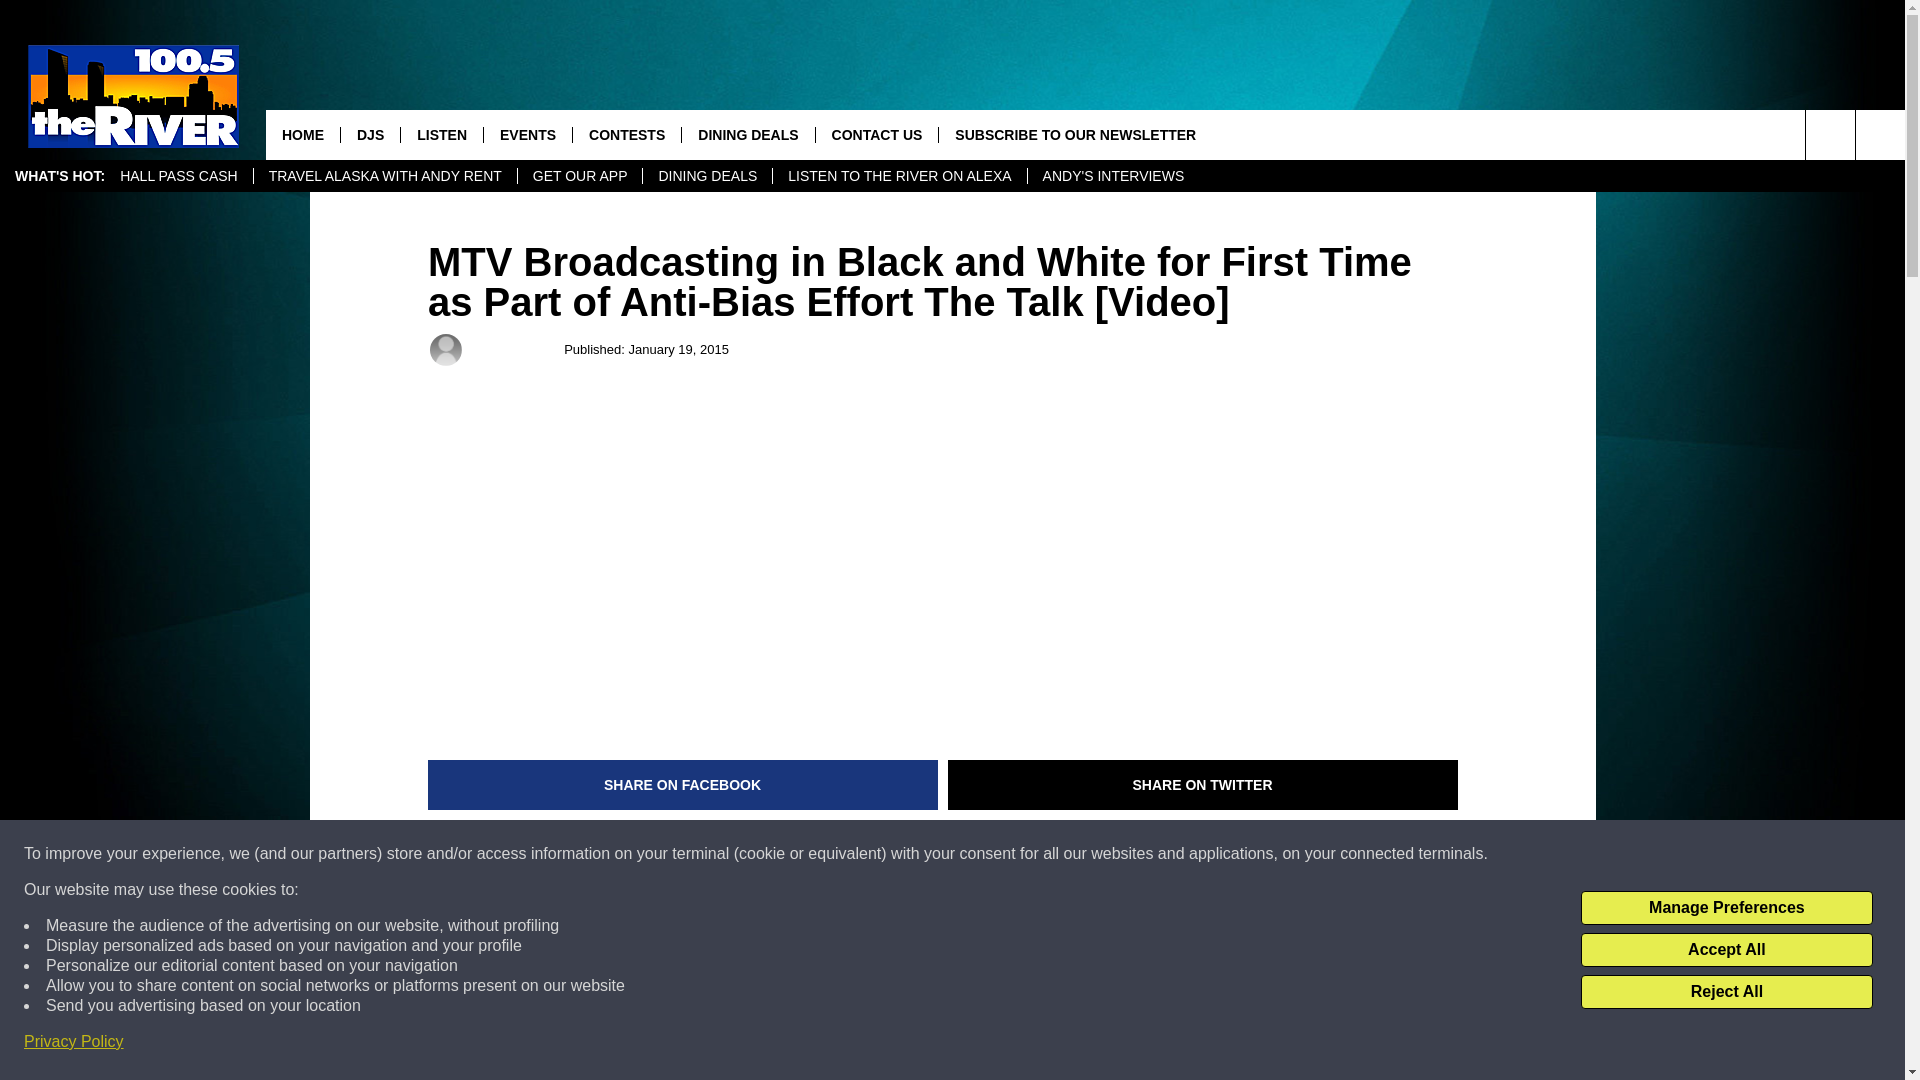 This screenshot has height=1080, width=1920. I want to click on CONTESTS, so click(626, 134).